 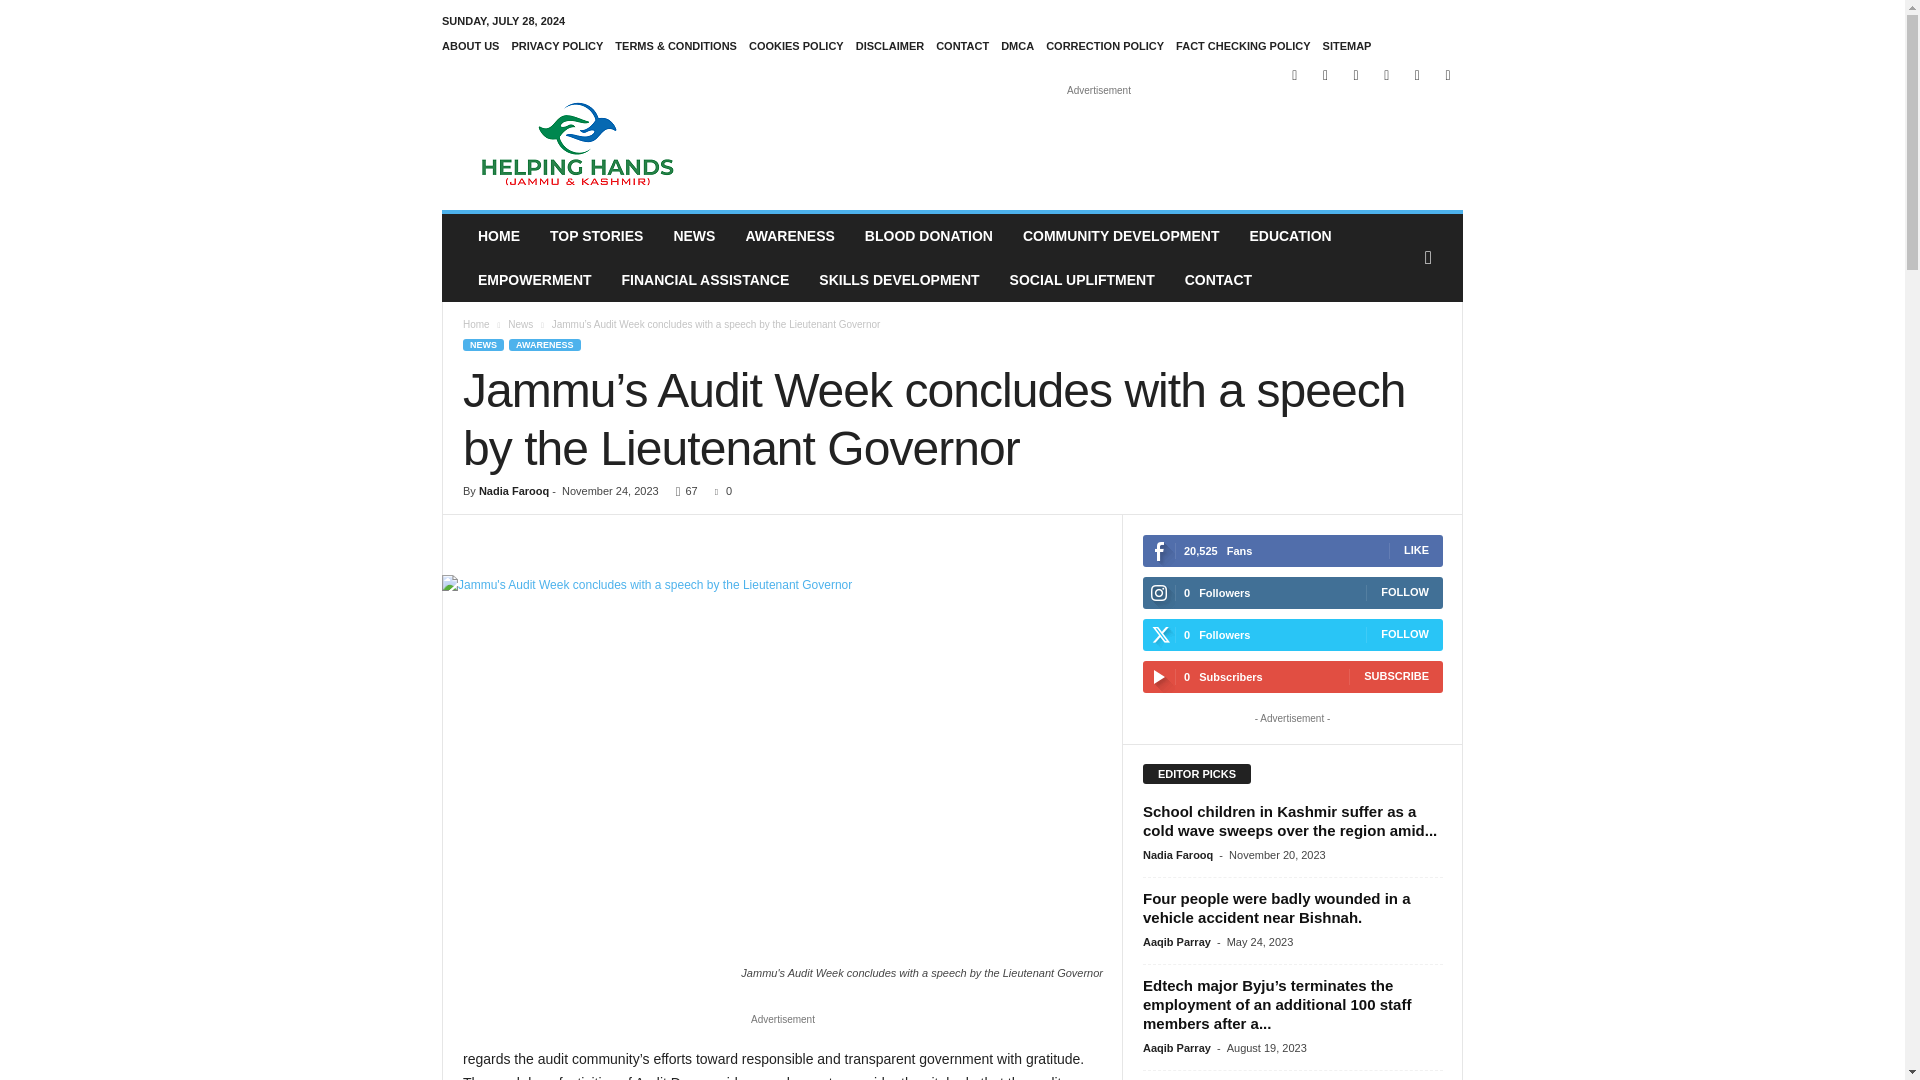 I want to click on PRIVACY POLICY, so click(x=556, y=45).